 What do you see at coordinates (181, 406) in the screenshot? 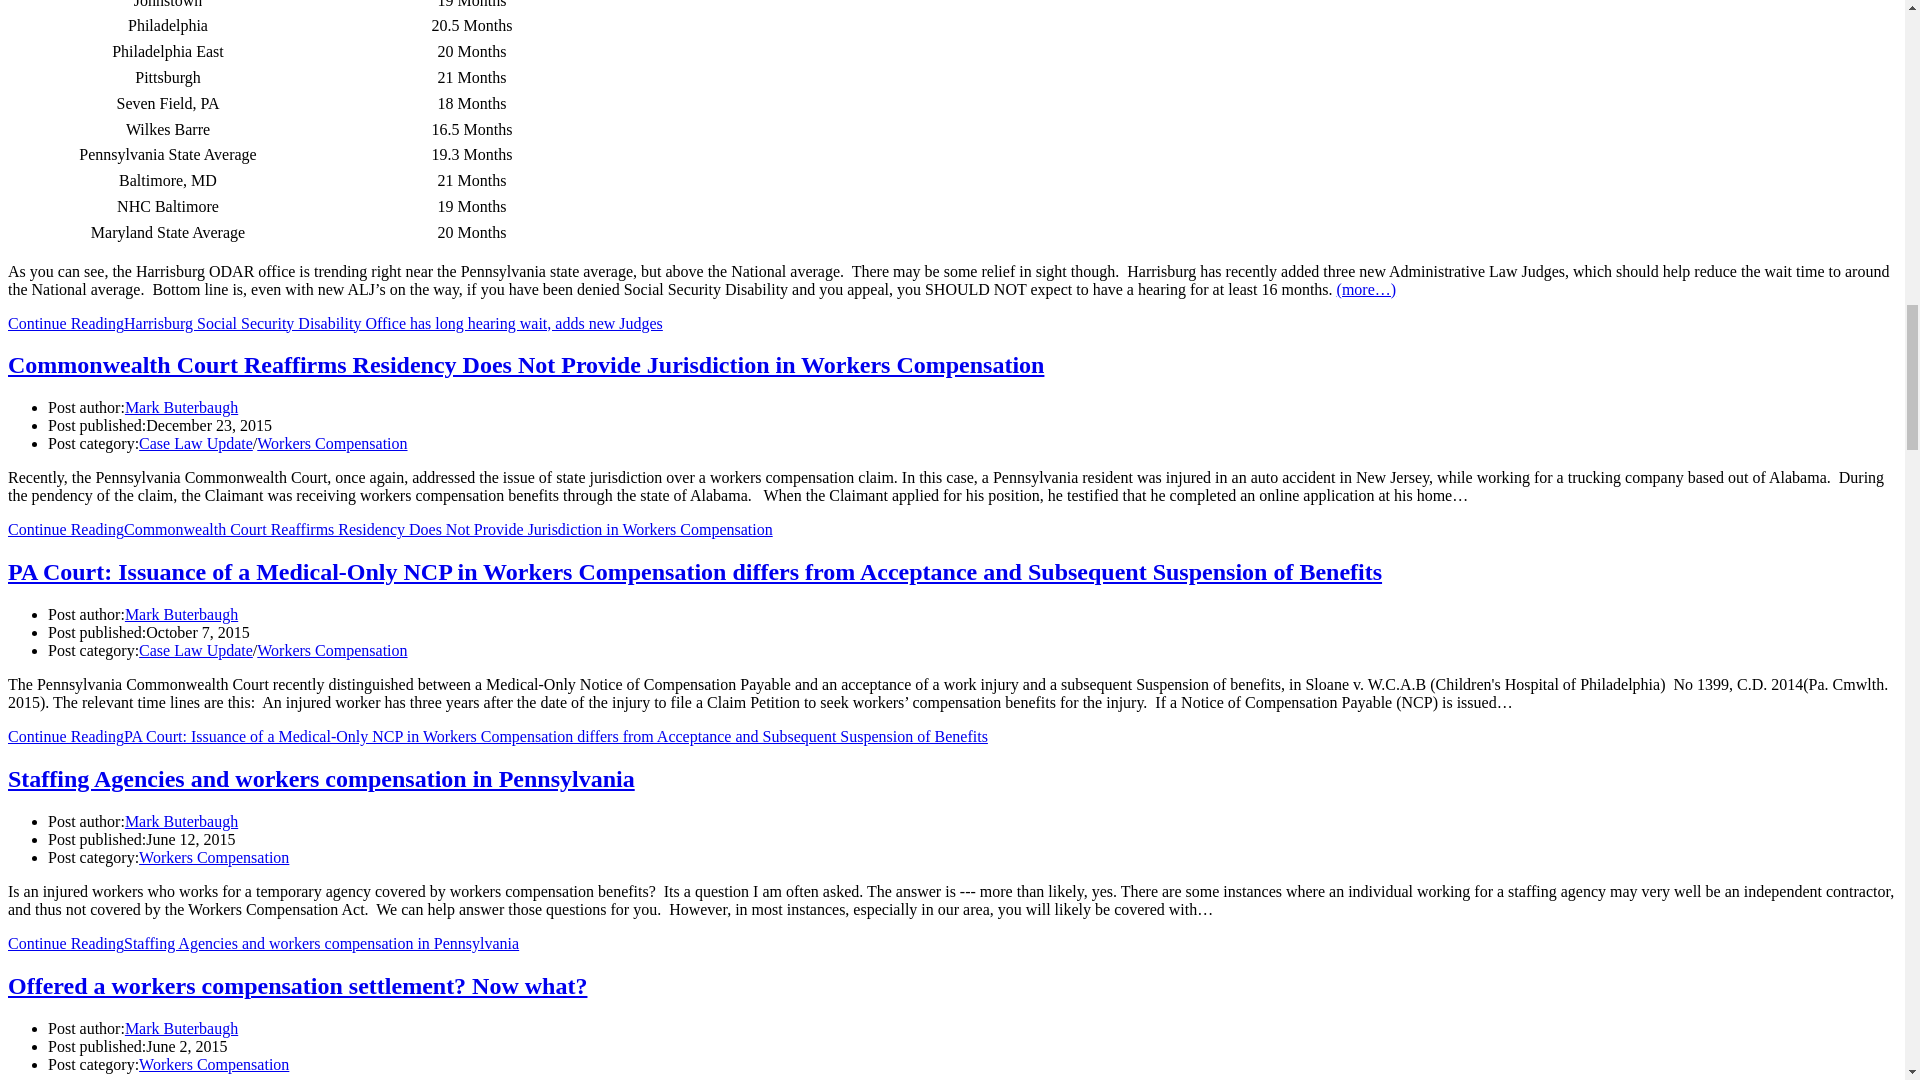
I see `Posts by Mark Buterbaugh` at bounding box center [181, 406].